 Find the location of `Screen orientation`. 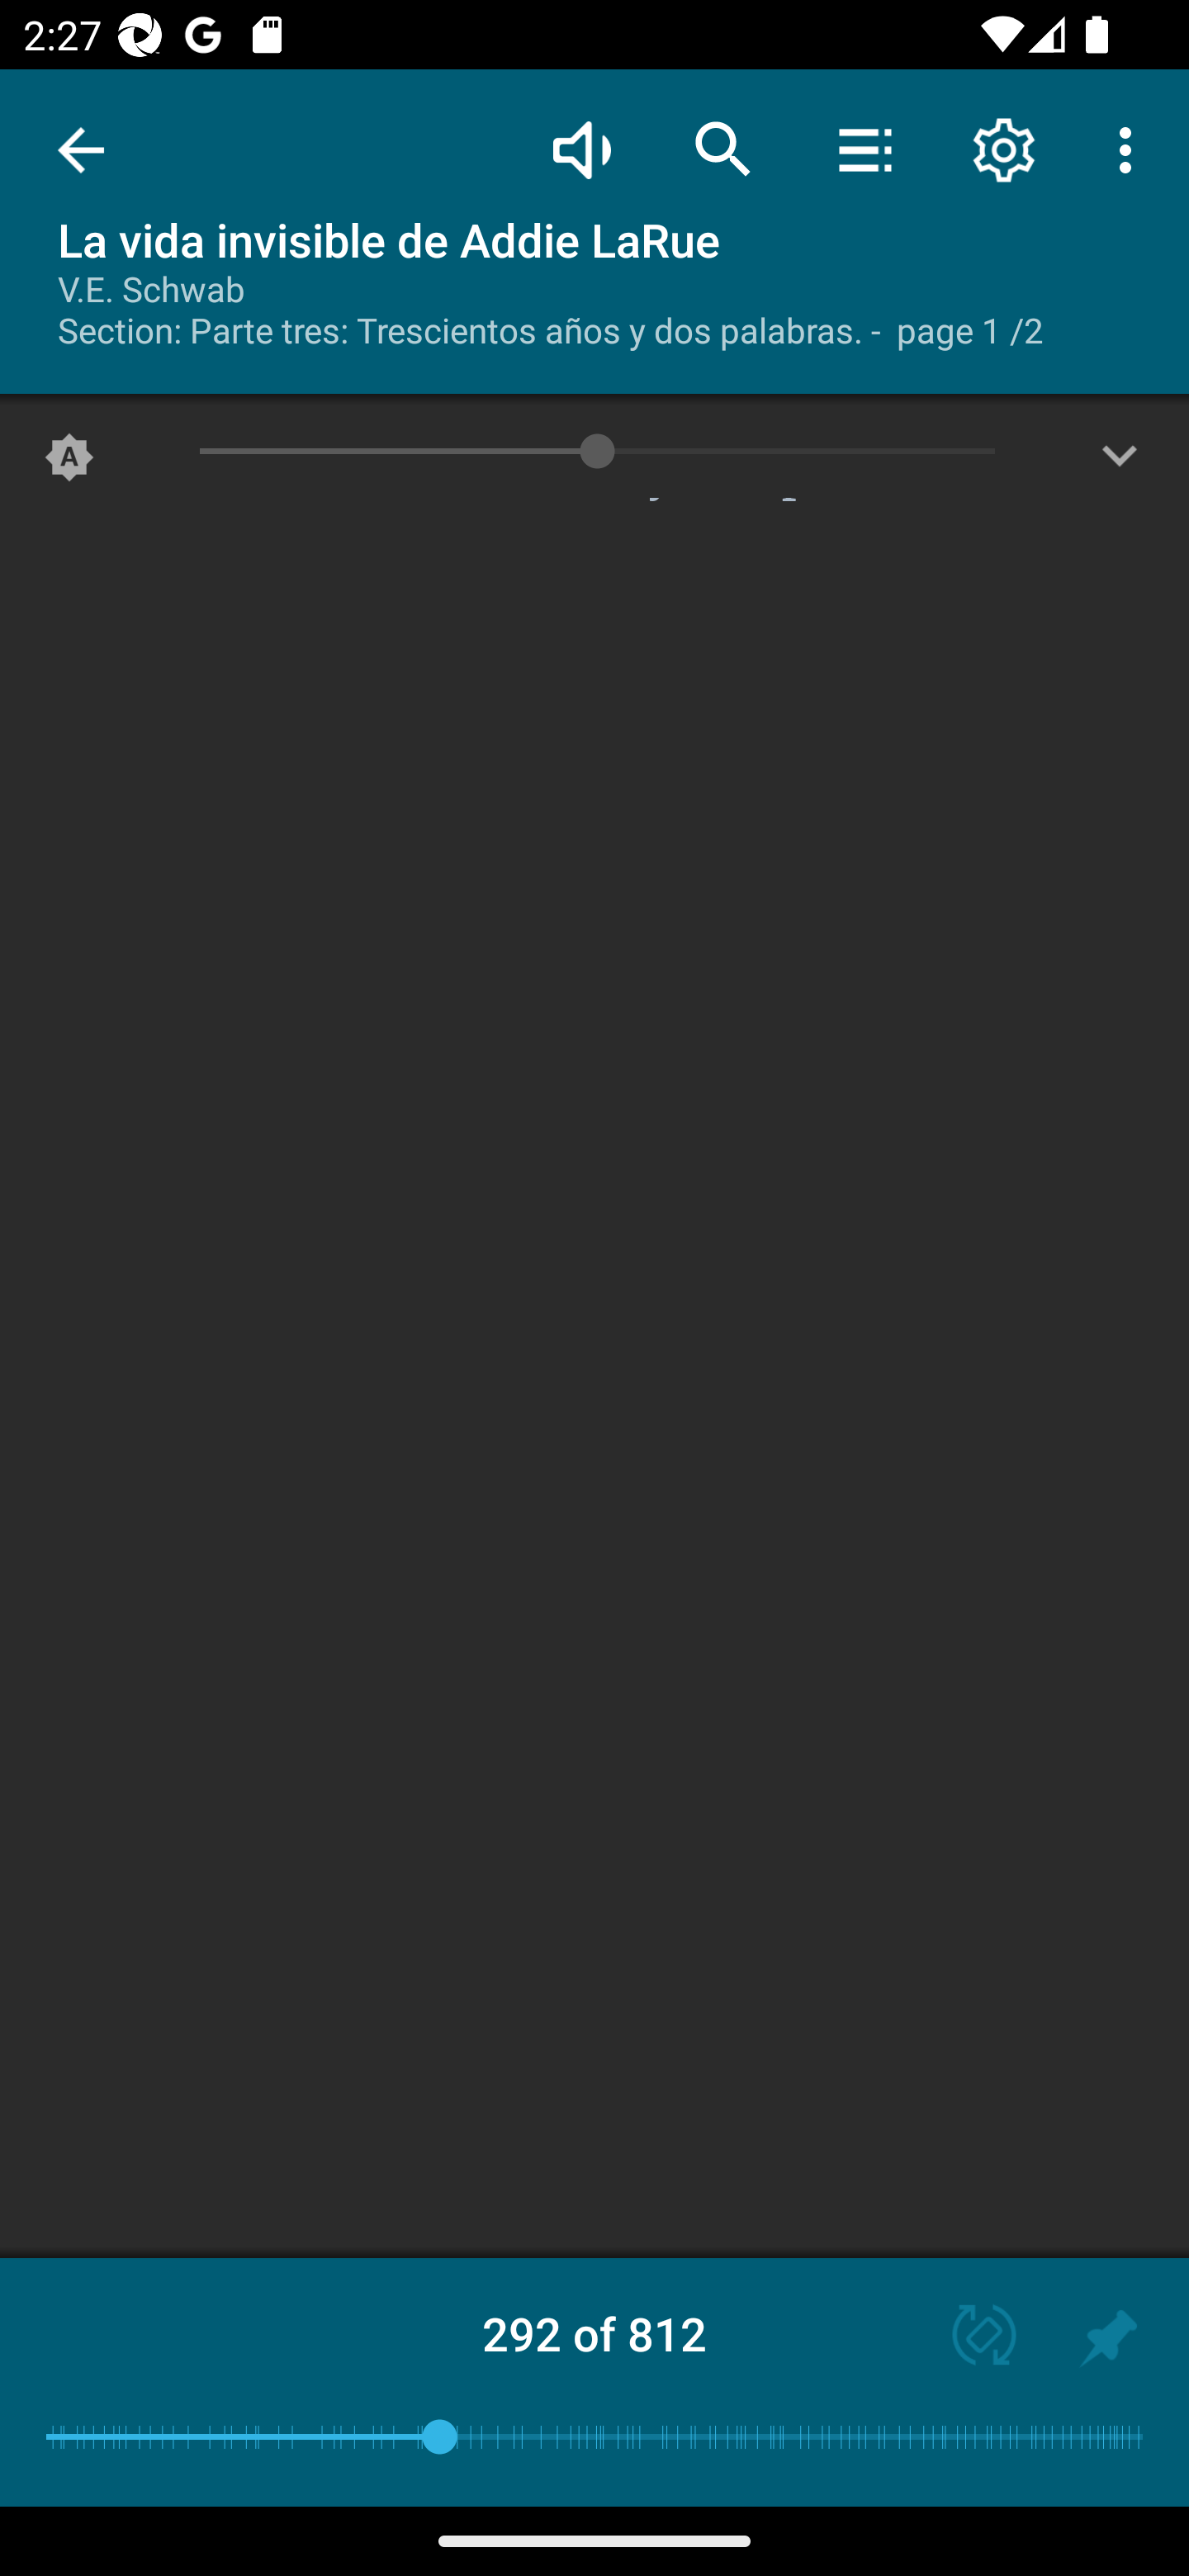

Screen orientation is located at coordinates (969, 2338).